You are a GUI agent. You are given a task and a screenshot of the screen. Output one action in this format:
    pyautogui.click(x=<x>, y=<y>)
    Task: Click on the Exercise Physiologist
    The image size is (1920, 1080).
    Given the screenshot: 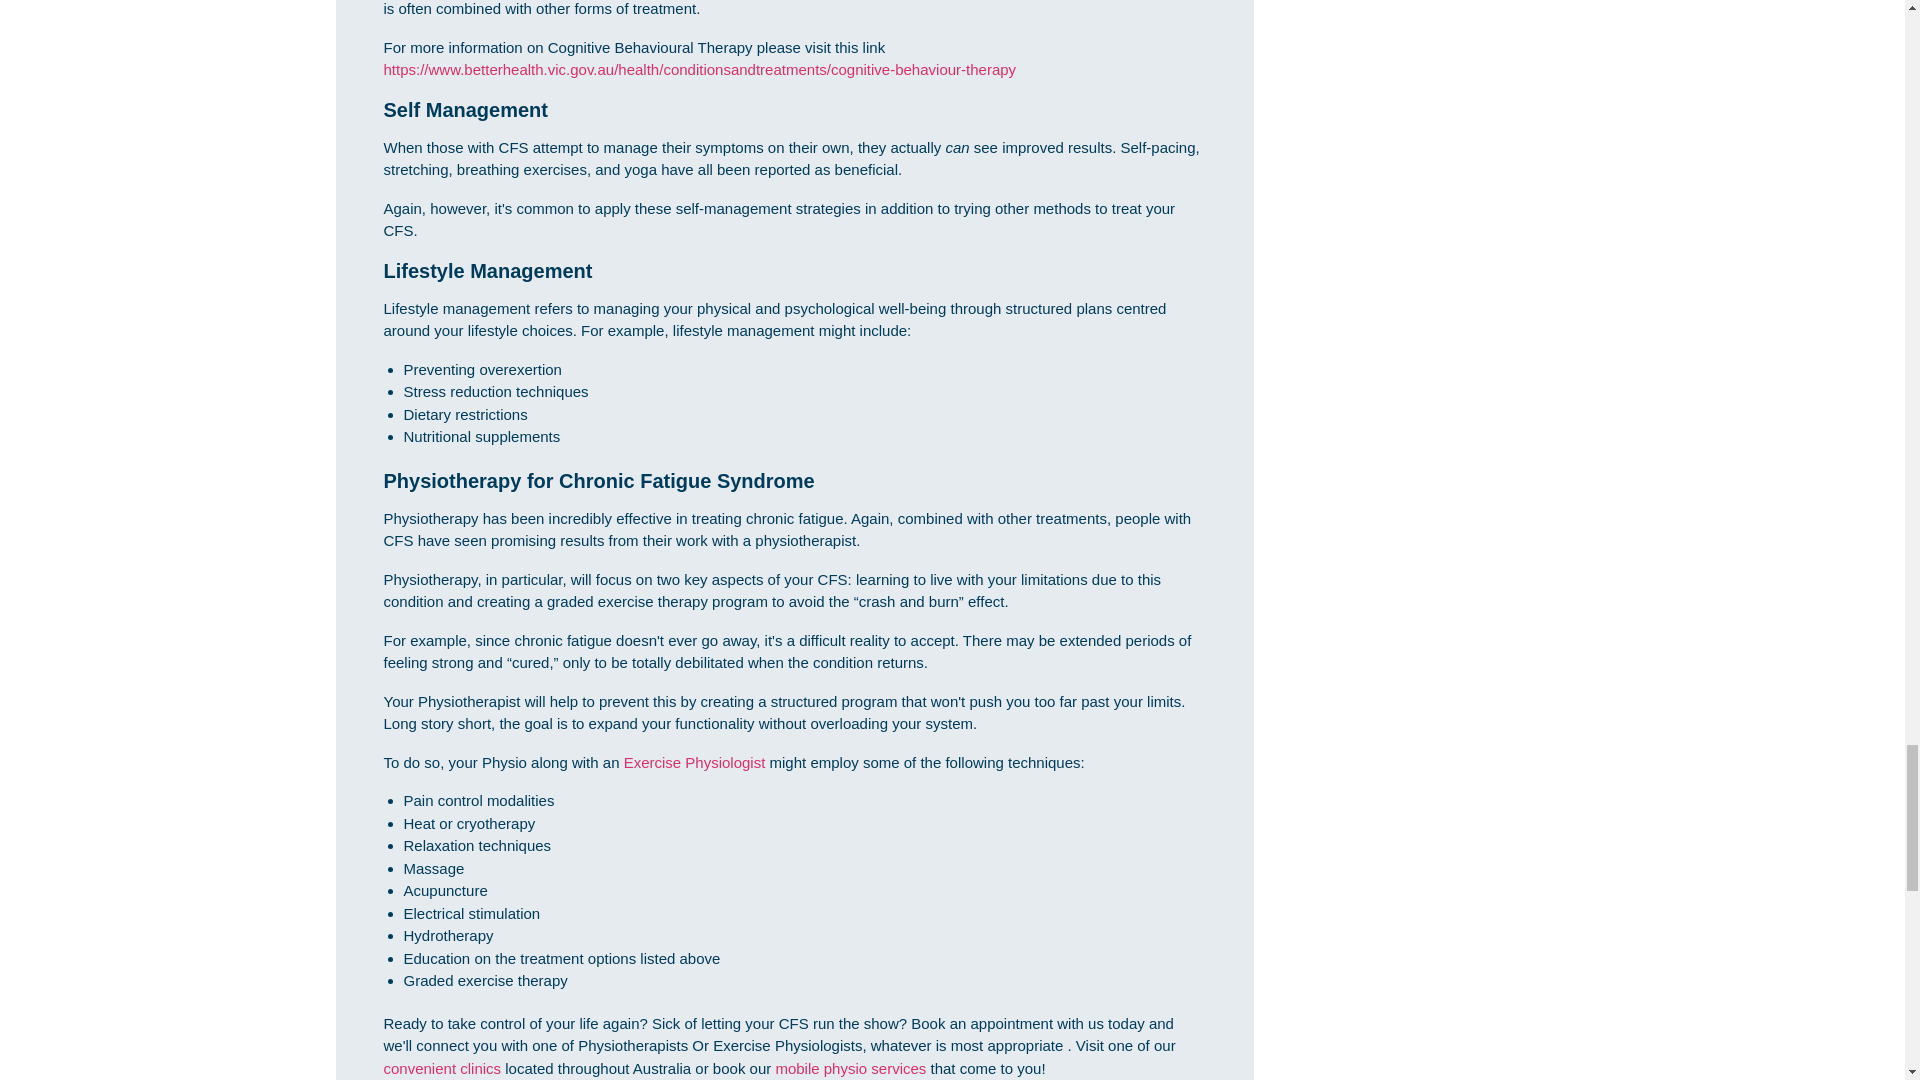 What is the action you would take?
    pyautogui.click(x=695, y=762)
    